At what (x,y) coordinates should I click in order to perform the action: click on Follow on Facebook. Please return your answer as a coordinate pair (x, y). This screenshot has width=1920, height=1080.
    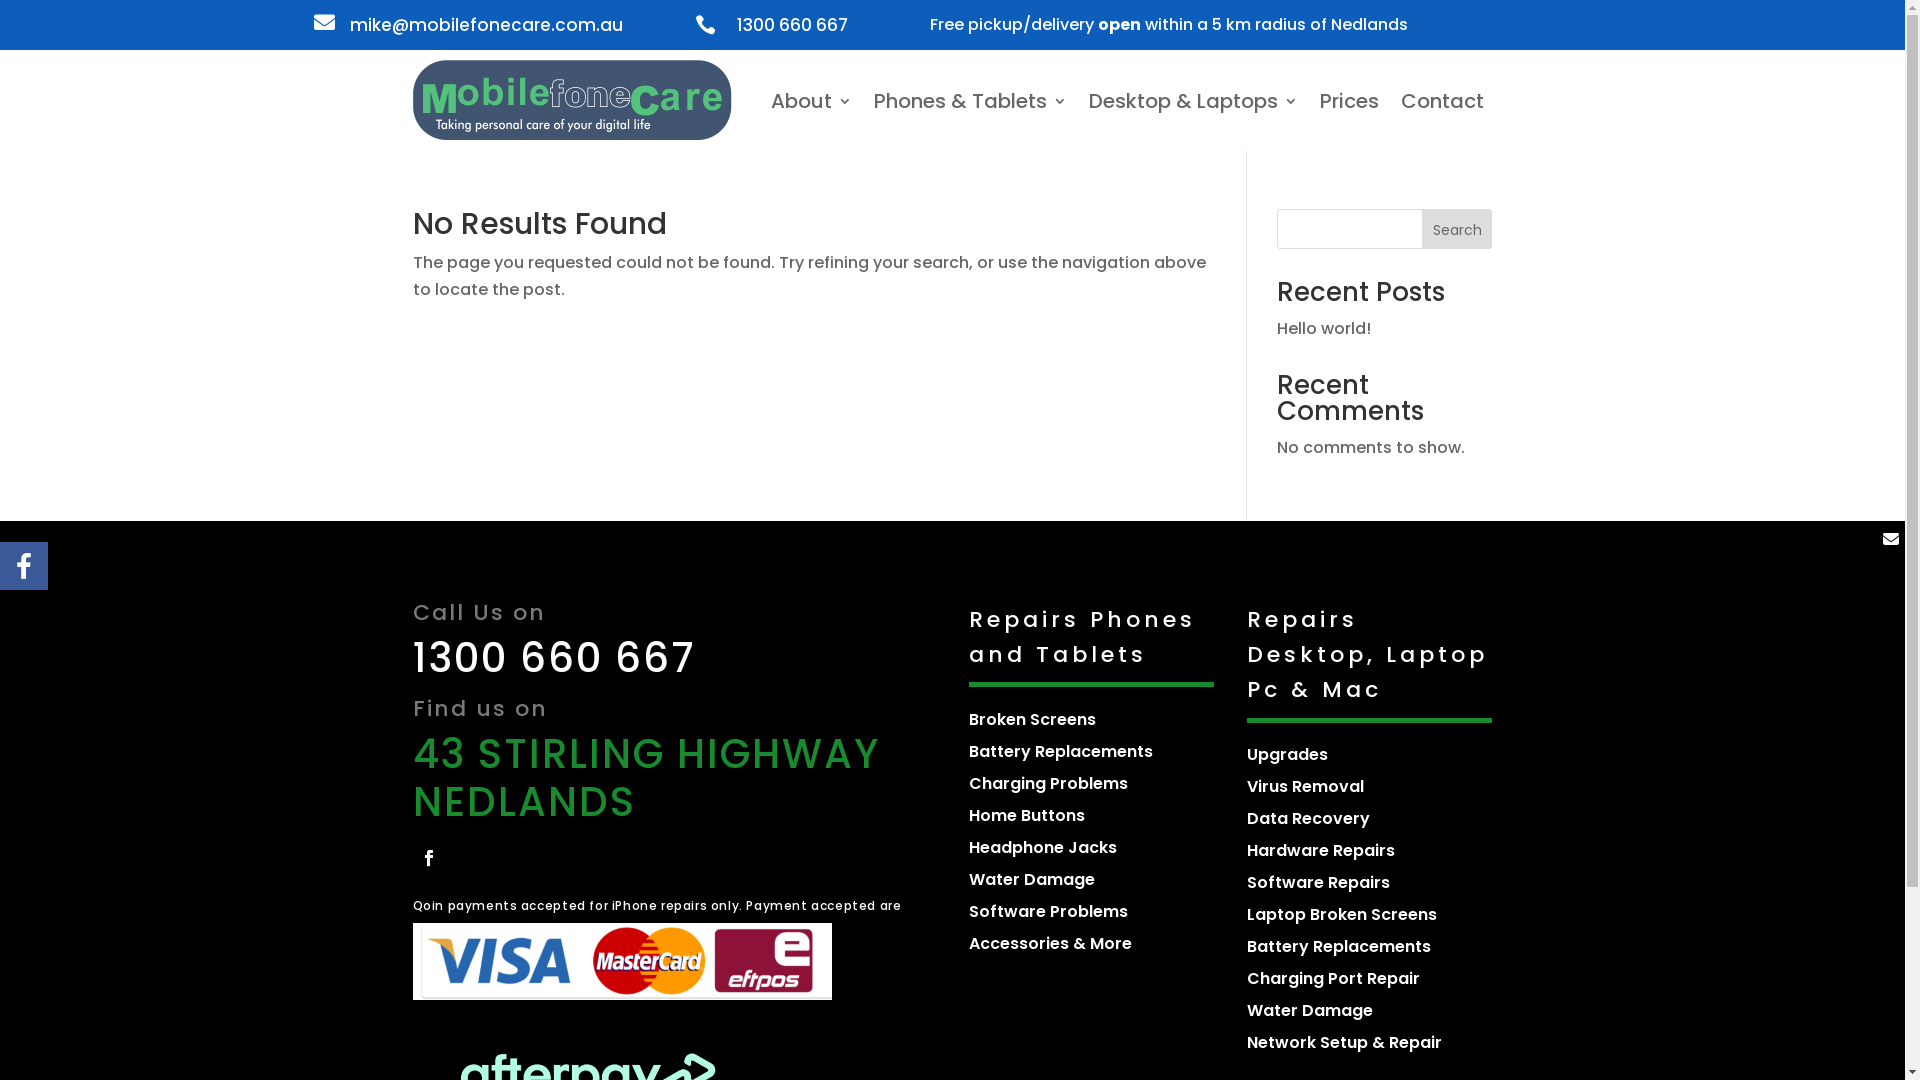
    Looking at the image, I should click on (428, 858).